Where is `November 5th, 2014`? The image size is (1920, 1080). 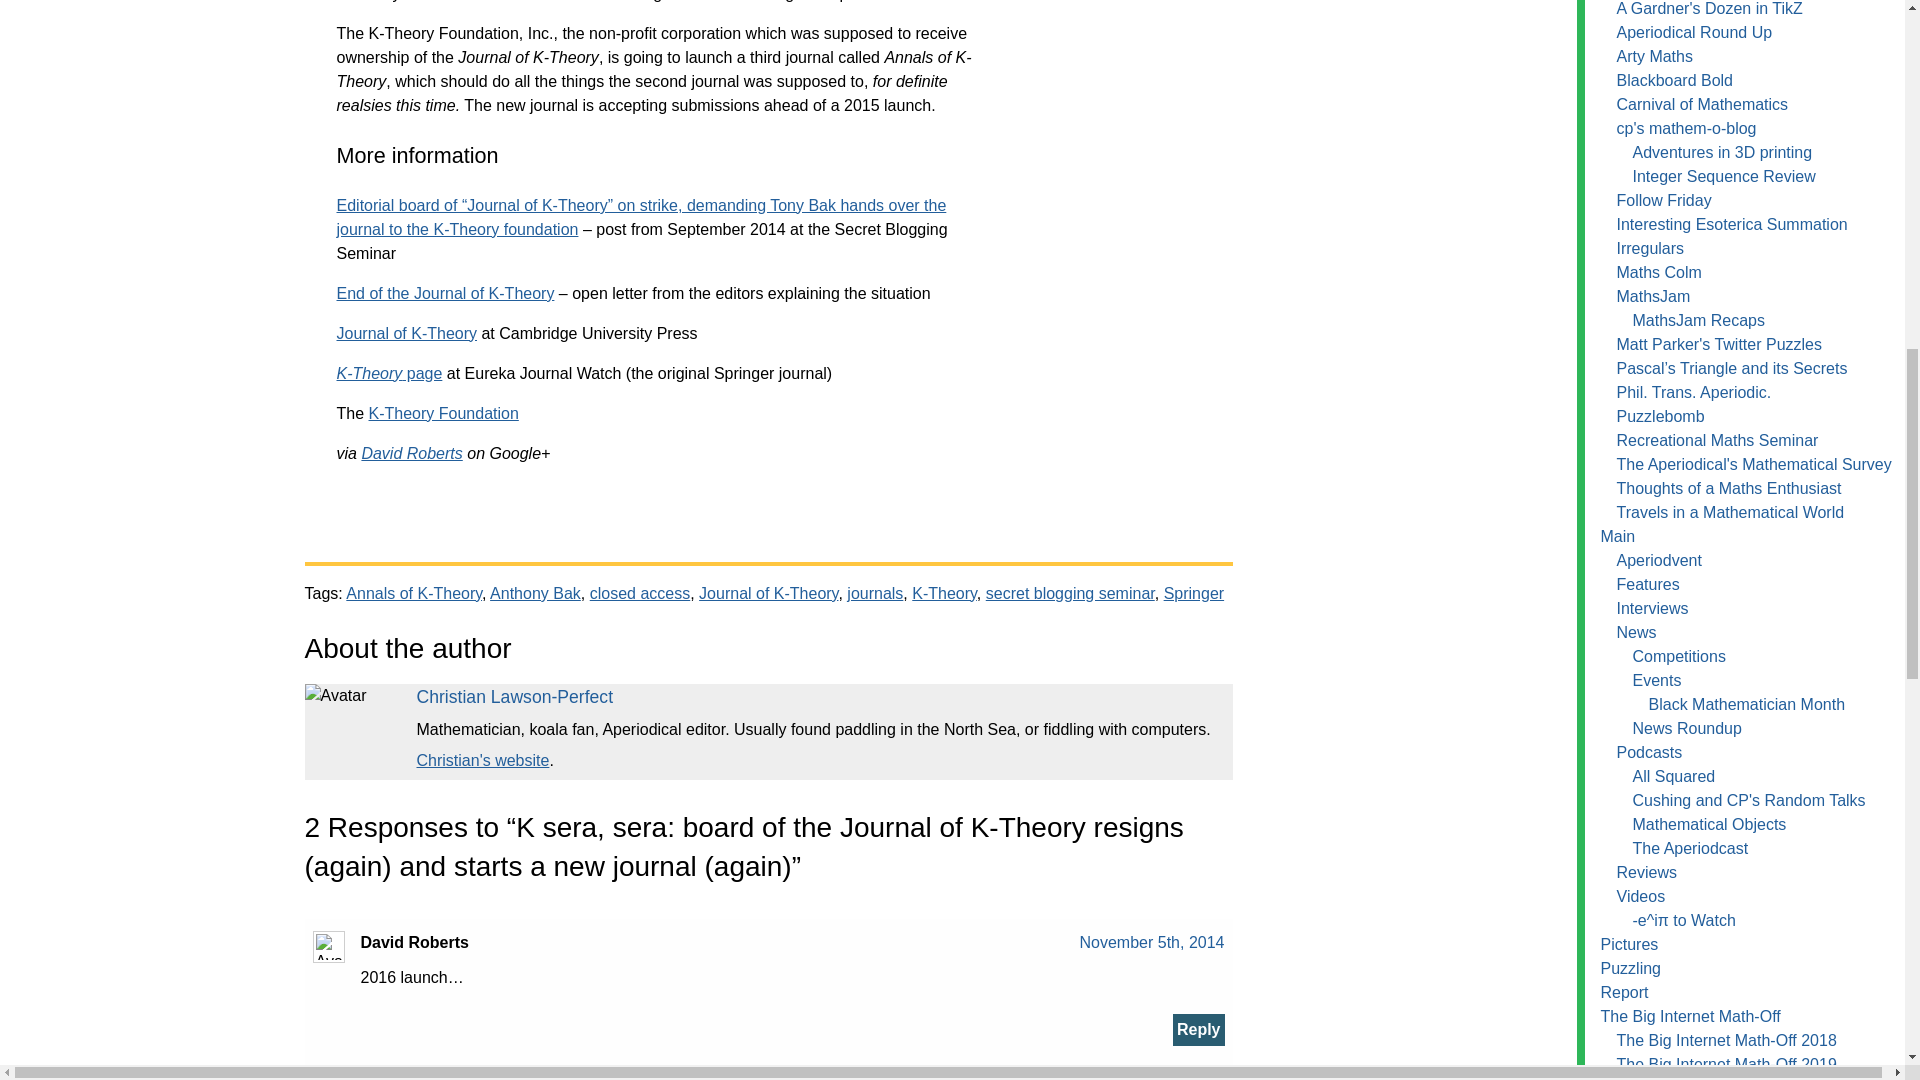
November 5th, 2014 is located at coordinates (1152, 942).